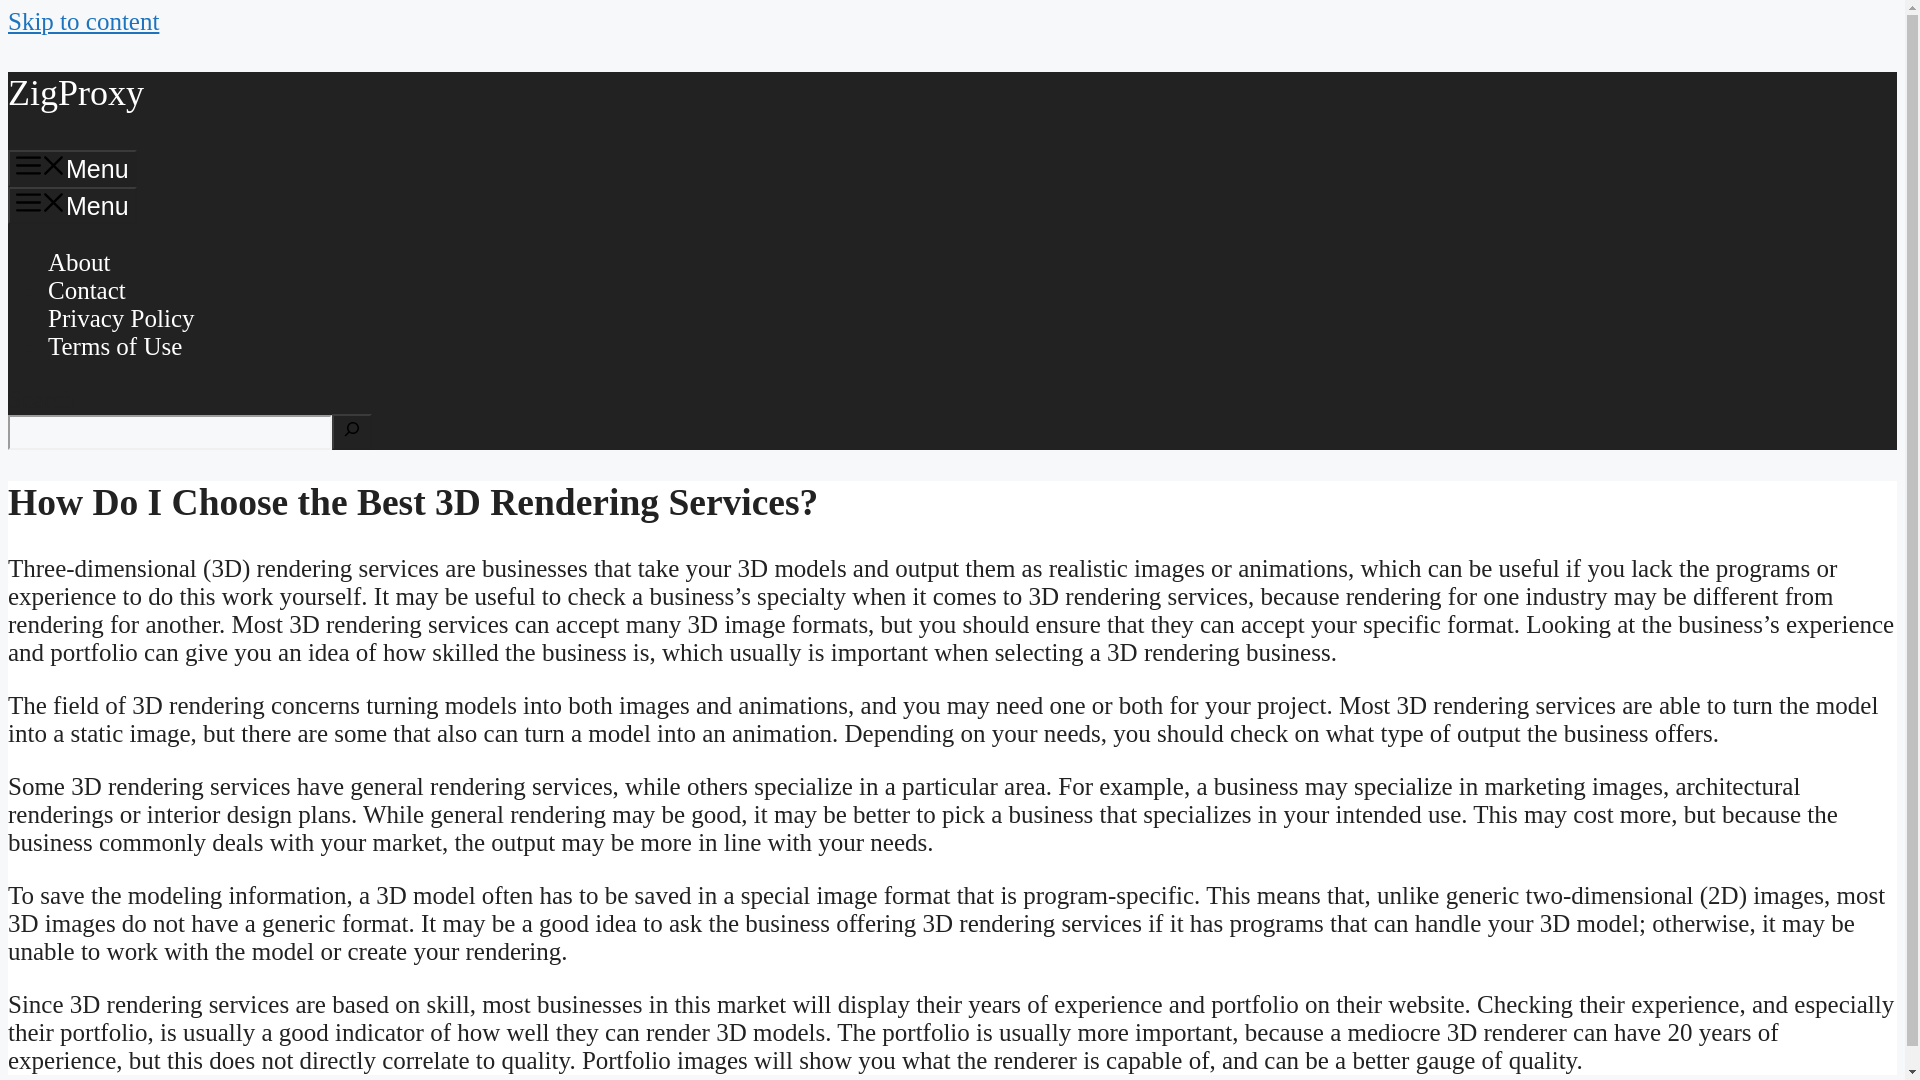 Image resolution: width=1920 pixels, height=1080 pixels. I want to click on Privacy Policy, so click(122, 318).